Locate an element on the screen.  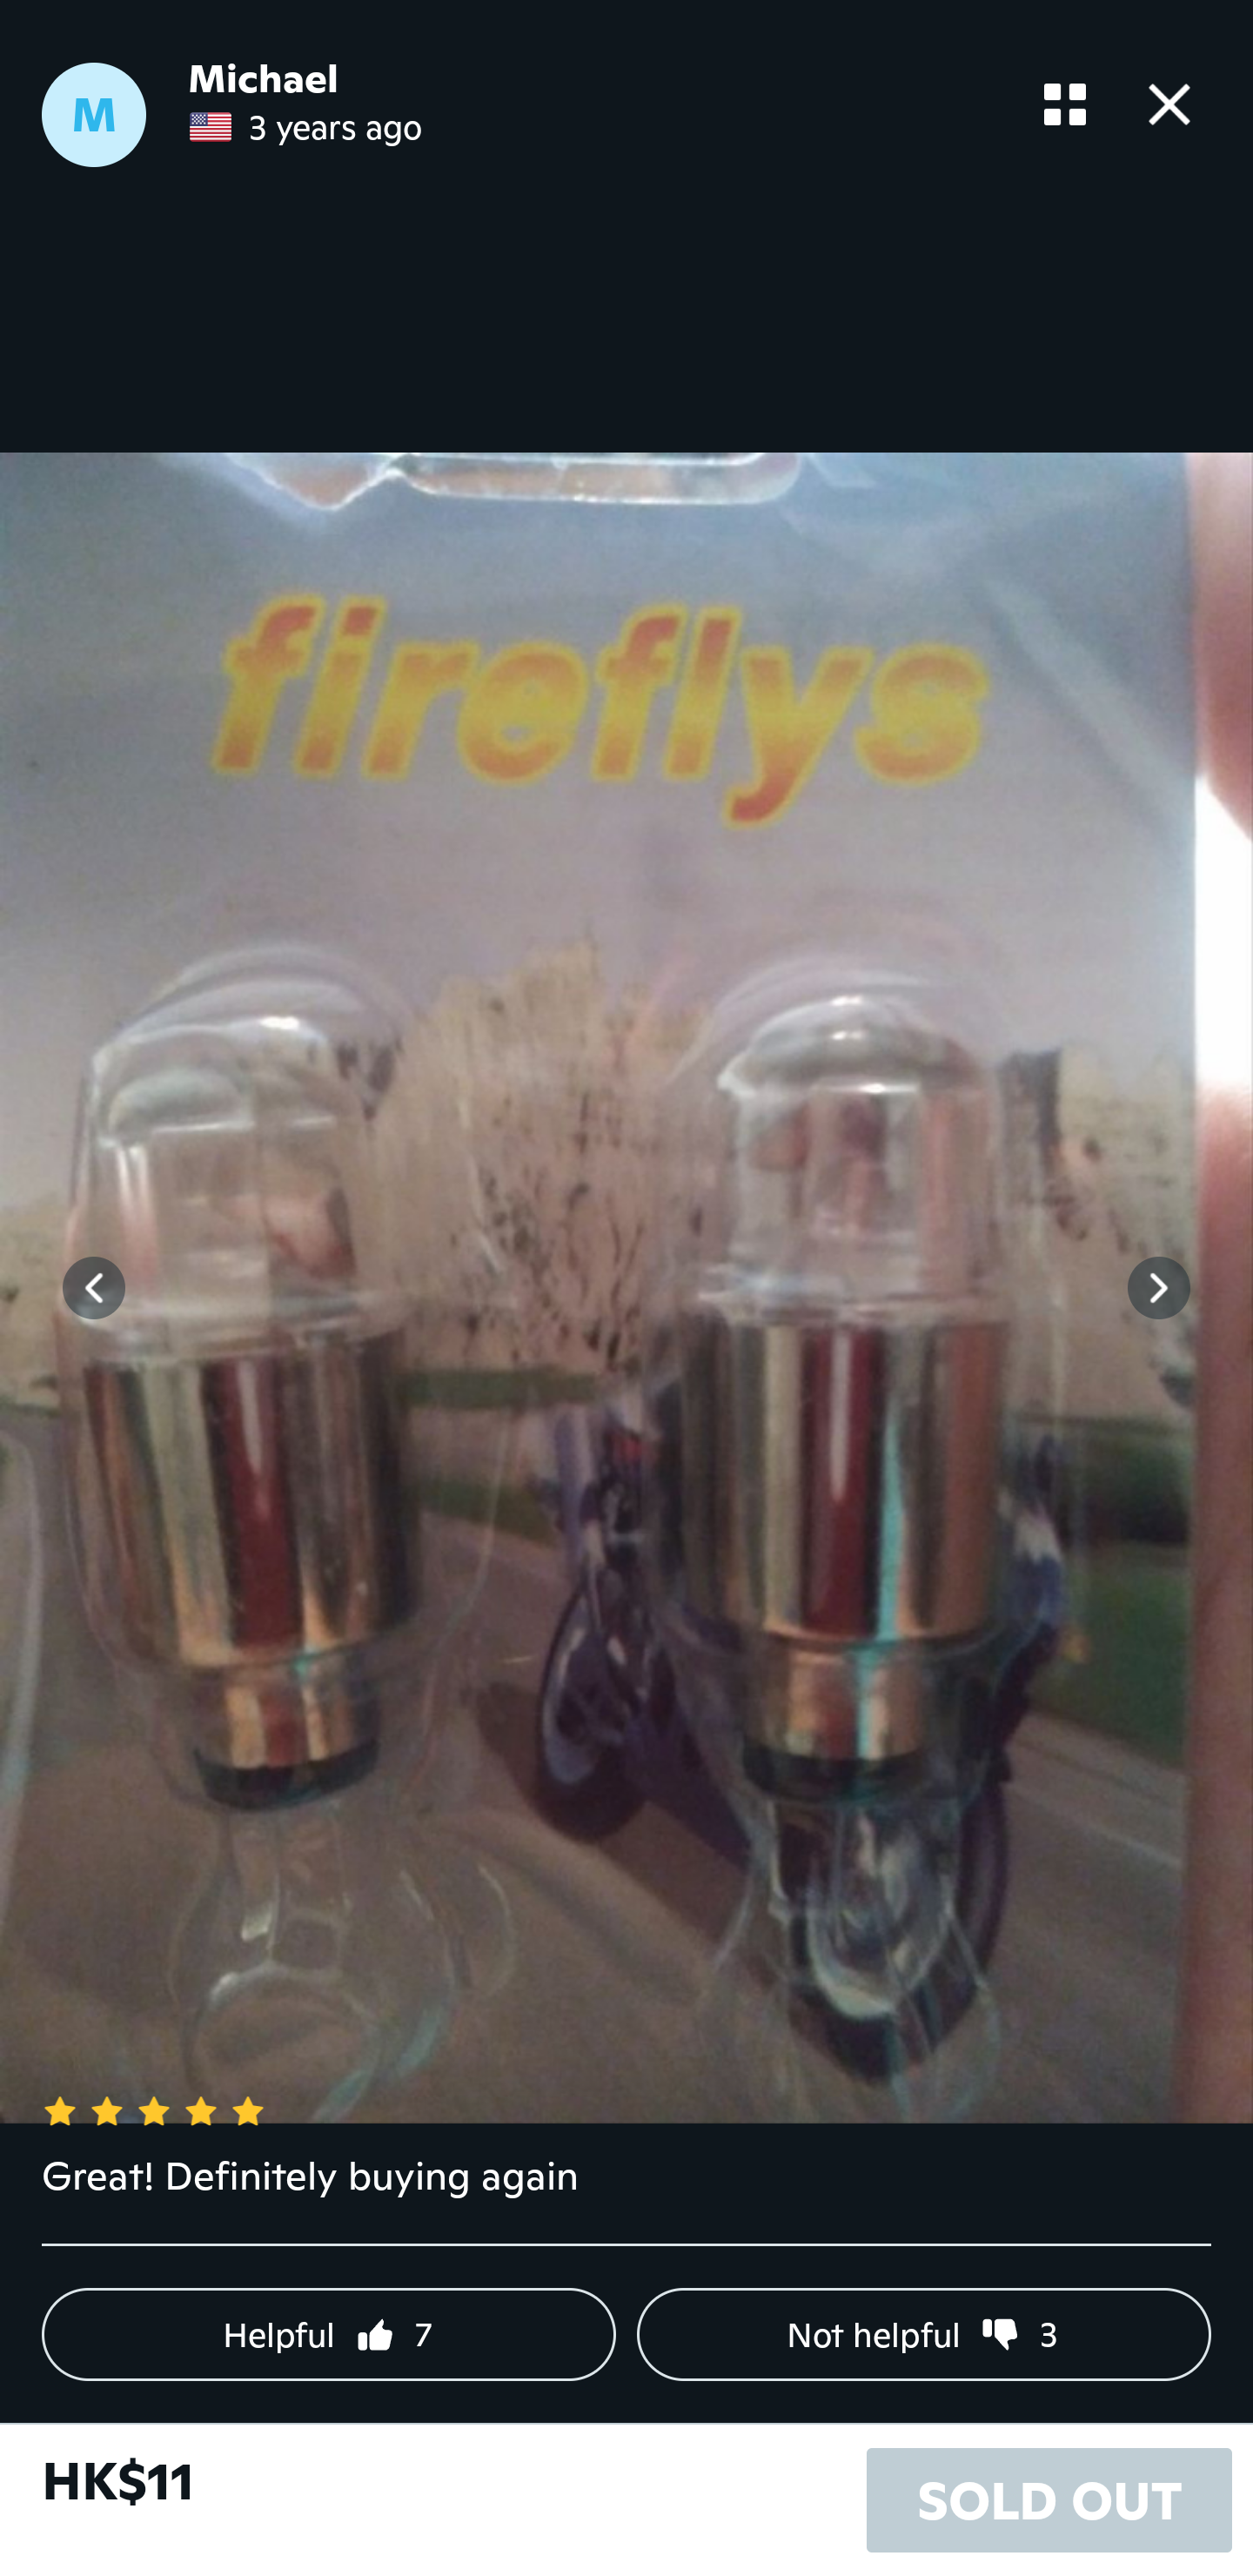
3 years ago is located at coordinates (305, 127).